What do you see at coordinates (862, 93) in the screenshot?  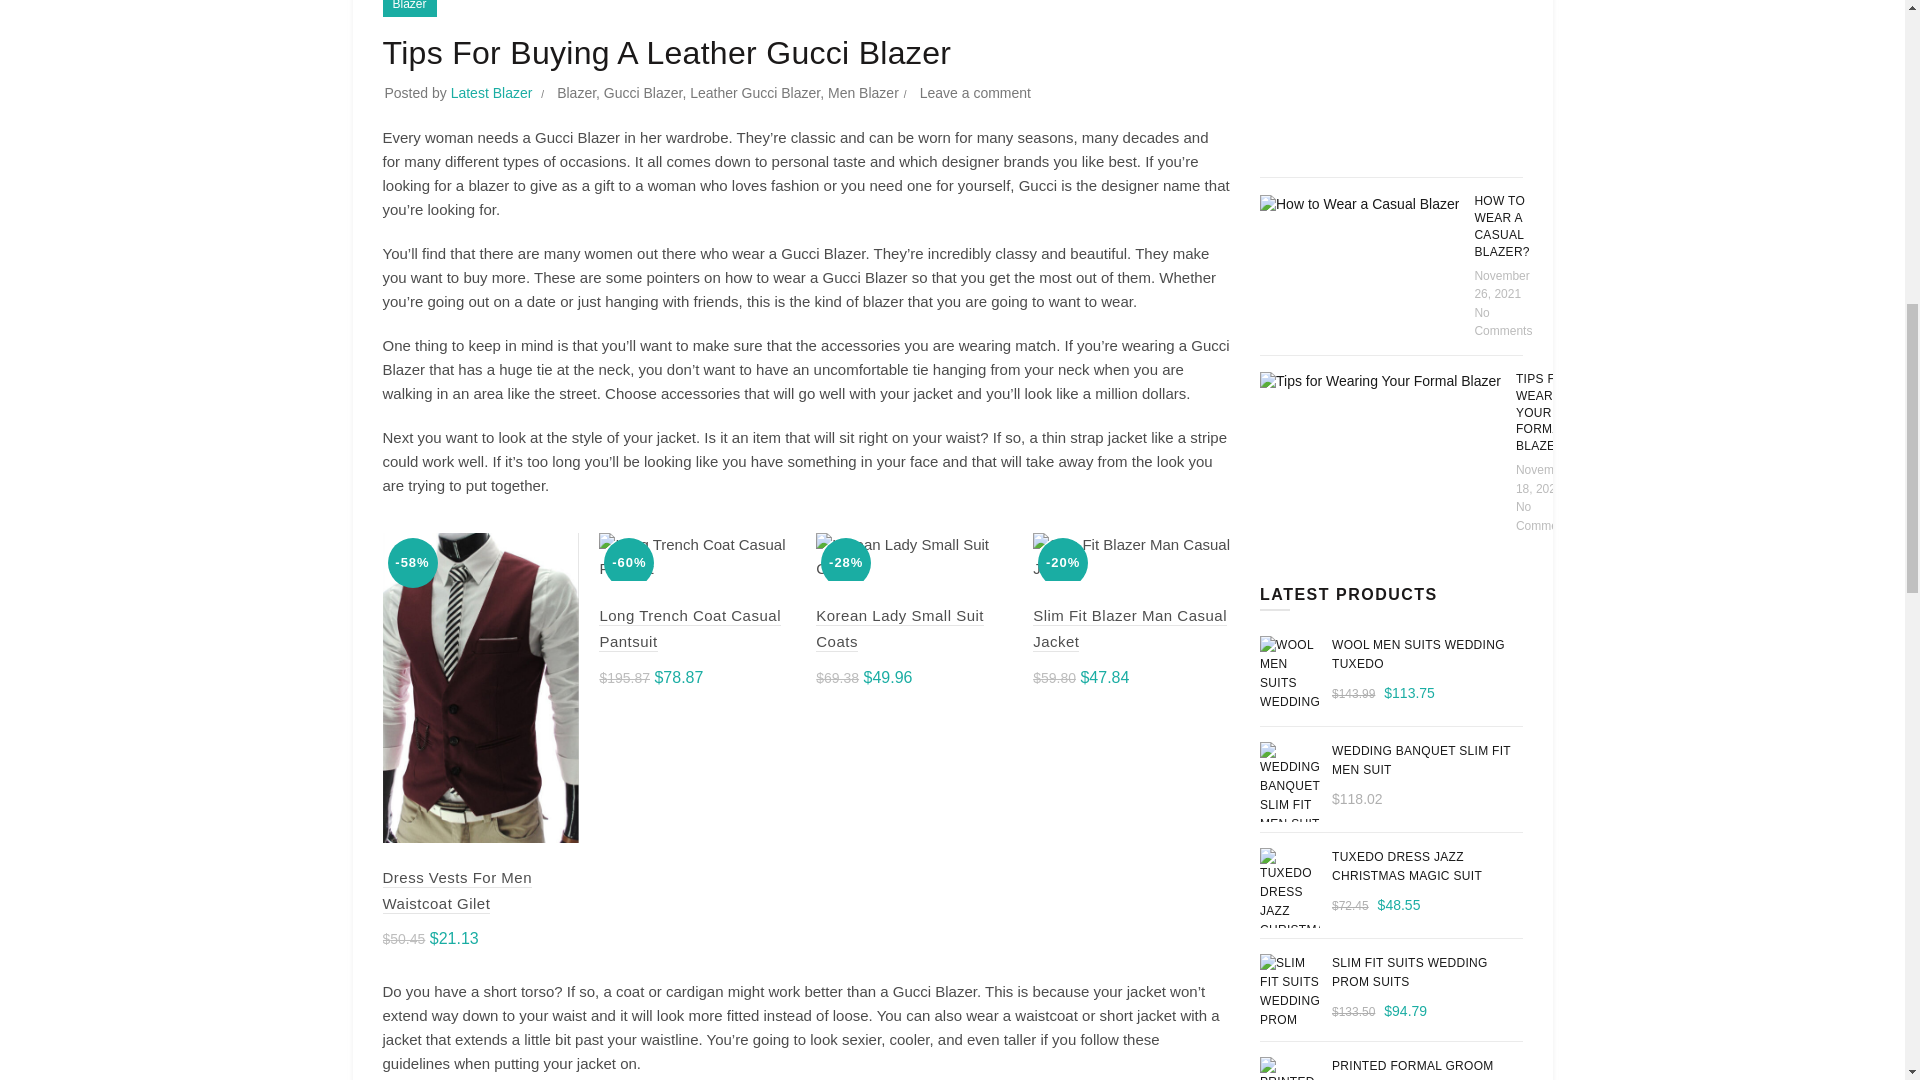 I see `Men Blazer` at bounding box center [862, 93].